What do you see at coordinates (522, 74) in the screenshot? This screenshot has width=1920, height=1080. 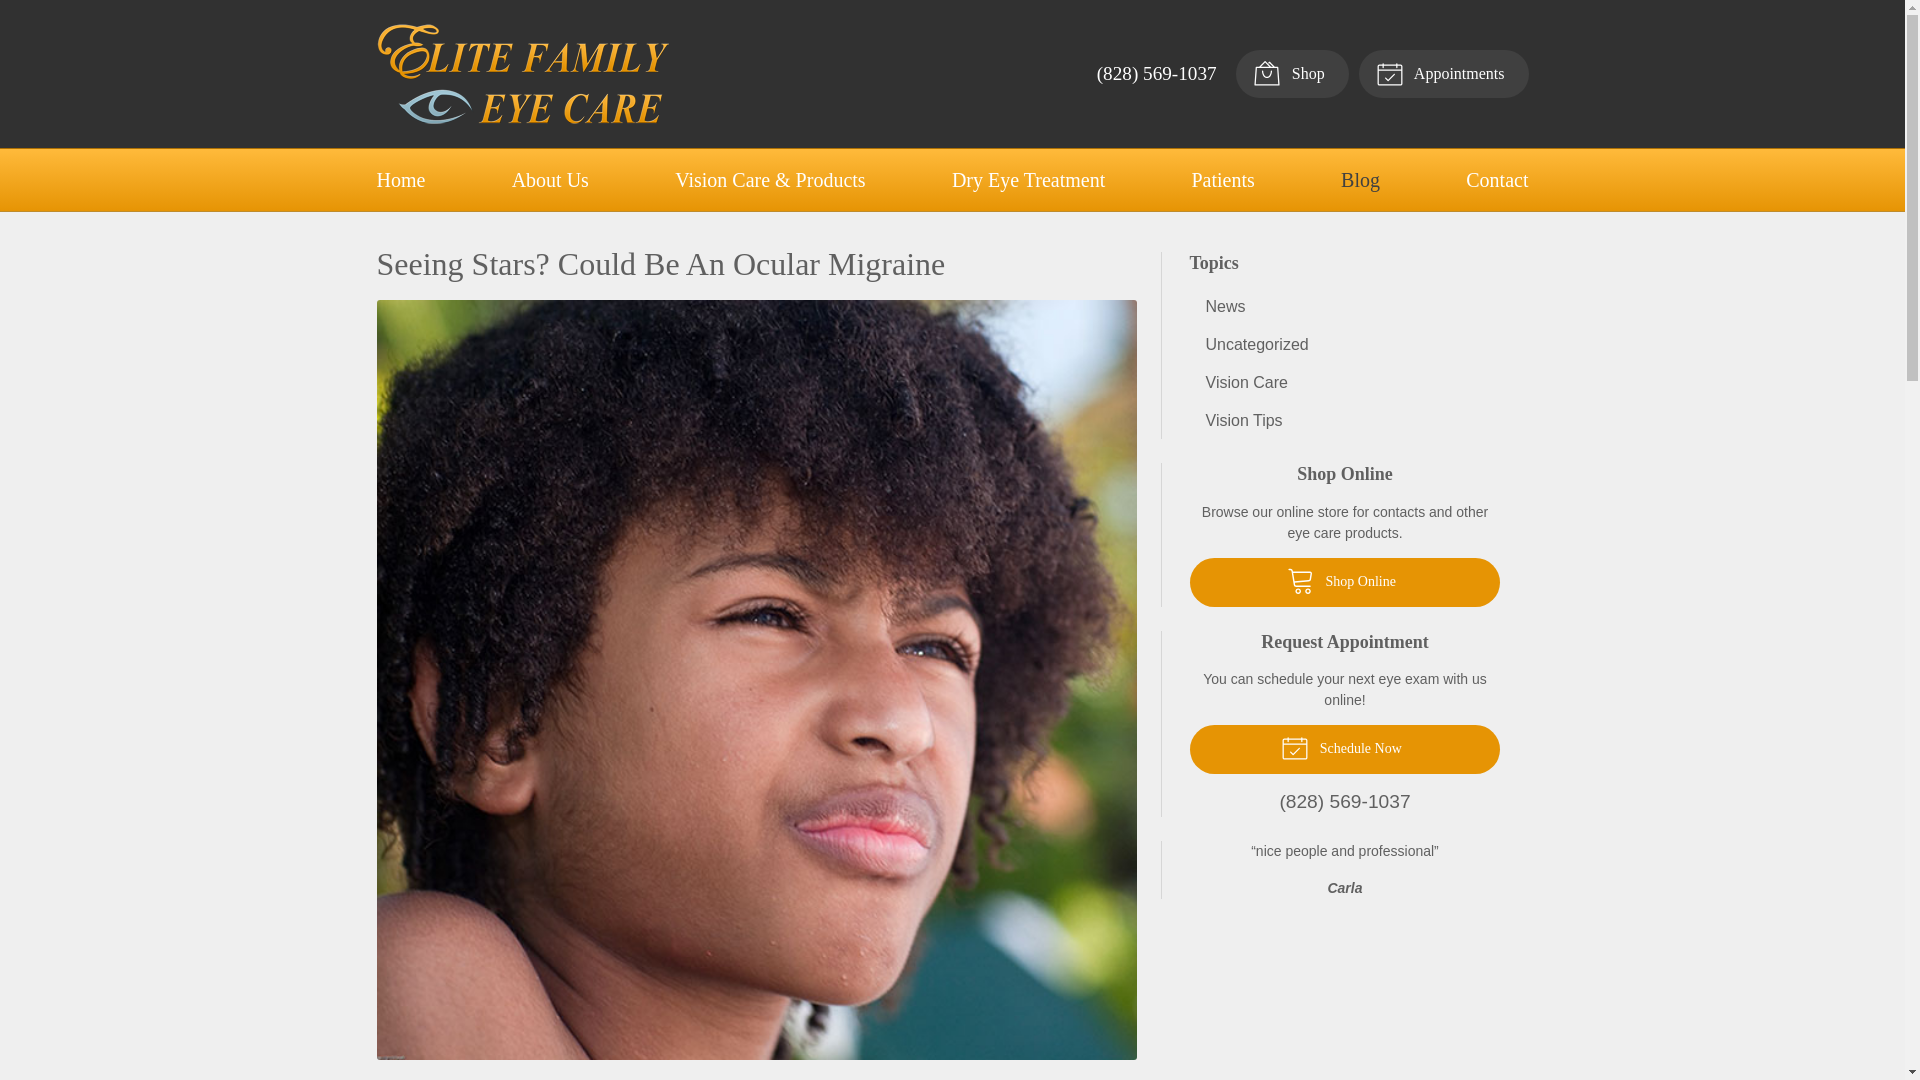 I see `Elite Family Eye Care` at bounding box center [522, 74].